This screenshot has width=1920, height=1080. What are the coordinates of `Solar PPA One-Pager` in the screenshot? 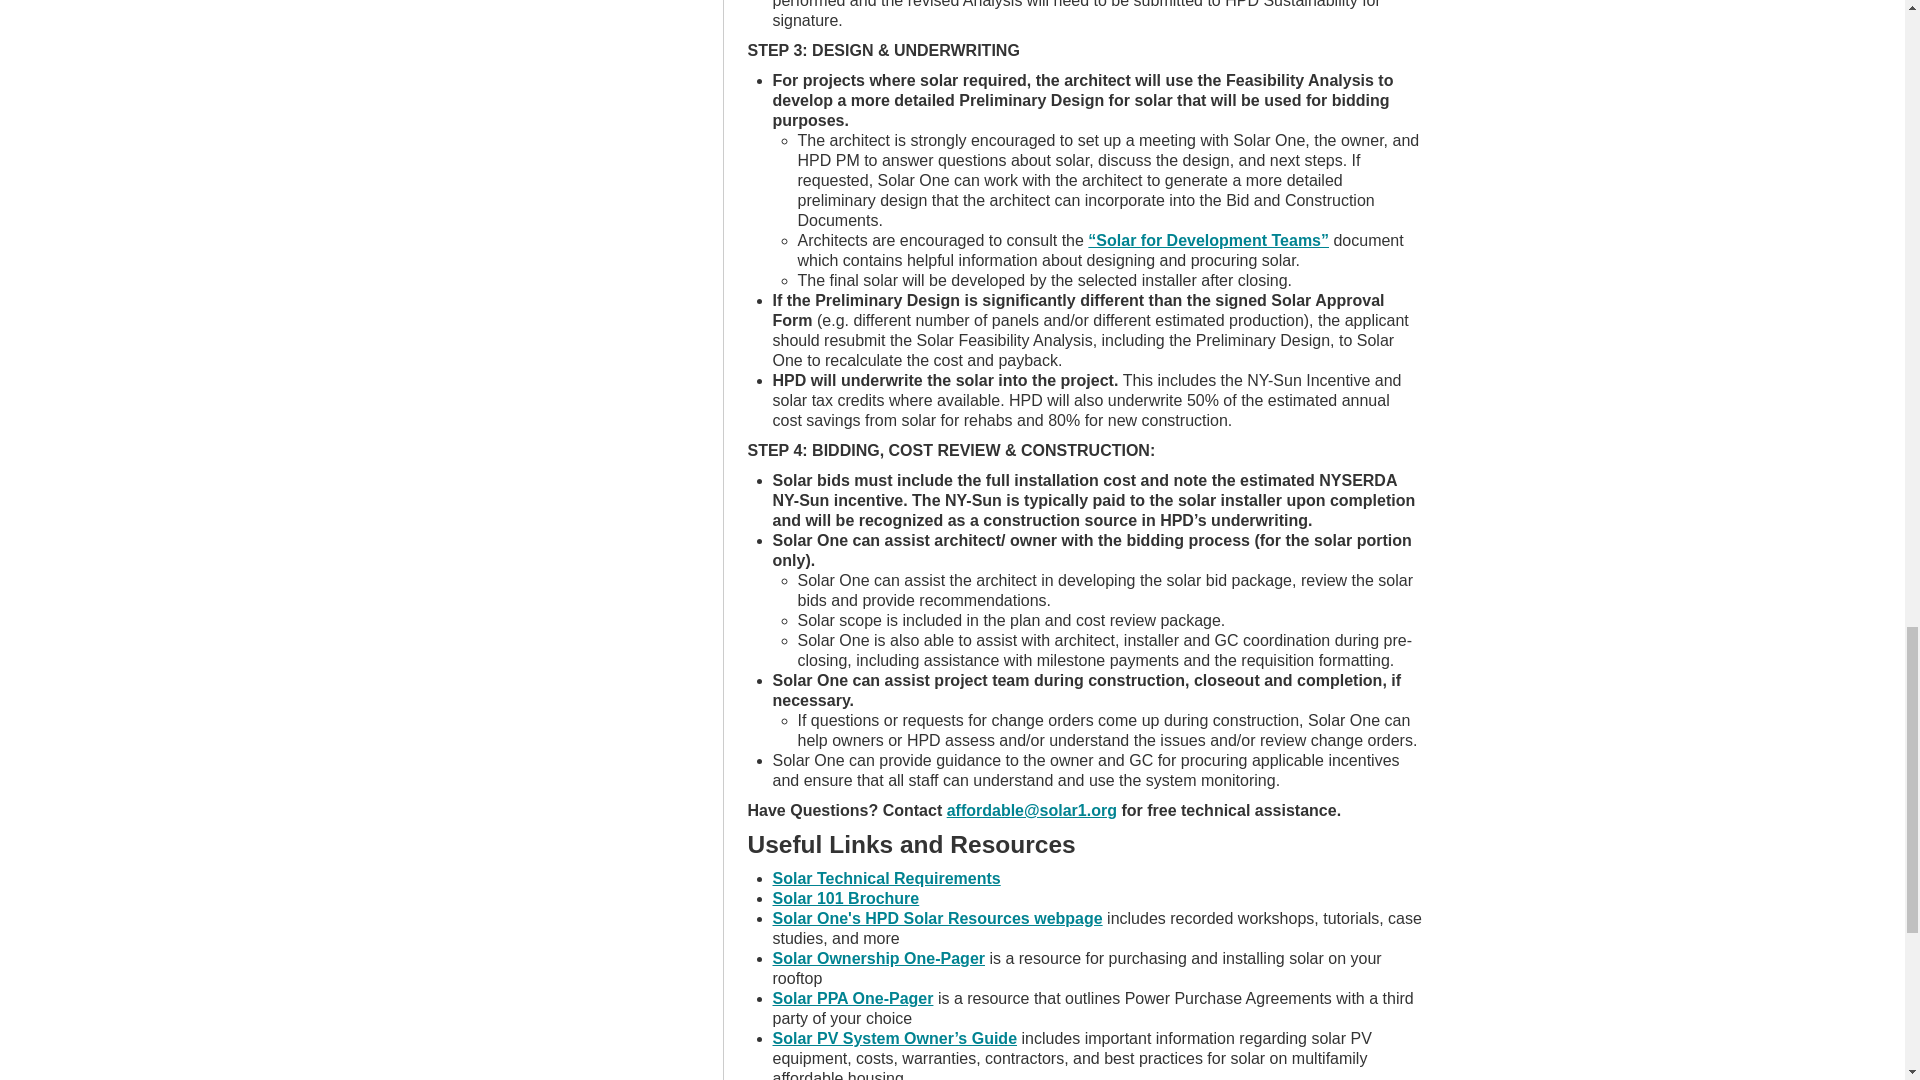 It's located at (852, 998).